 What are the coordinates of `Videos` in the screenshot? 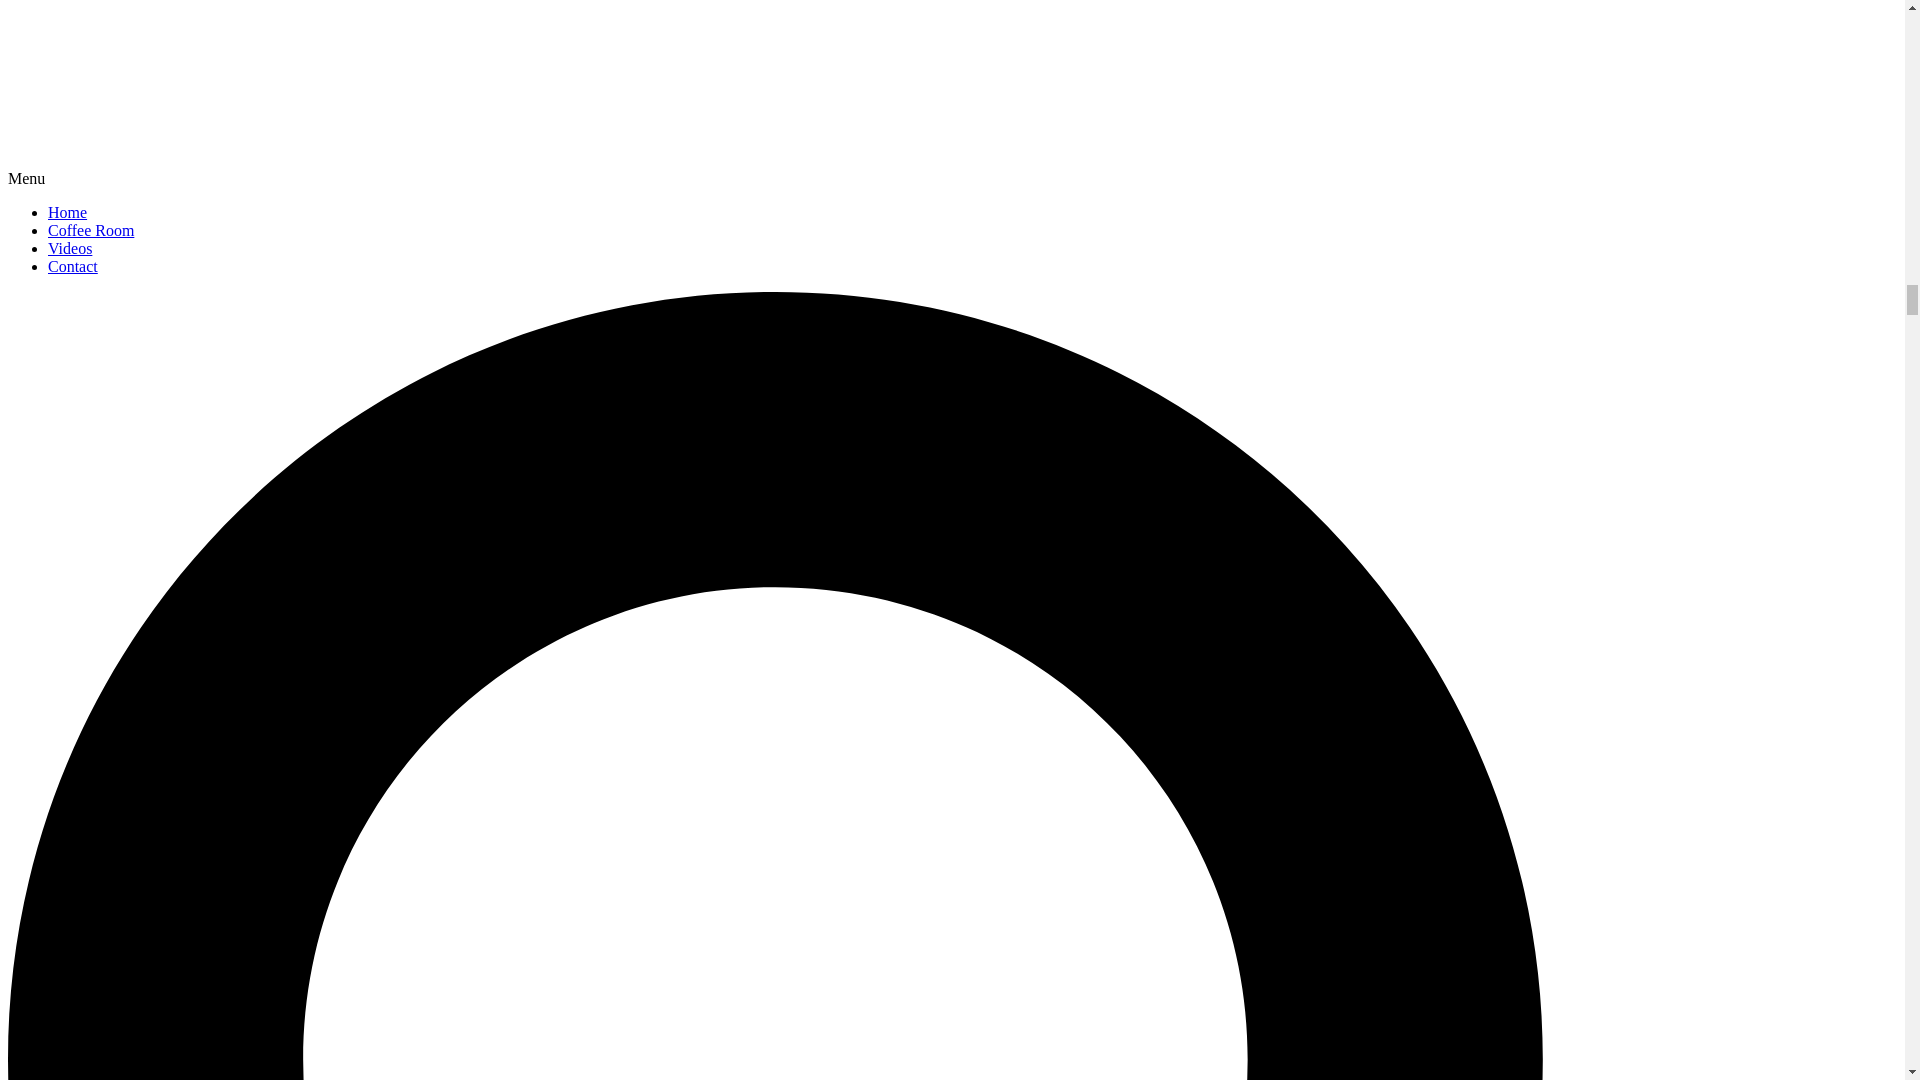 It's located at (70, 248).